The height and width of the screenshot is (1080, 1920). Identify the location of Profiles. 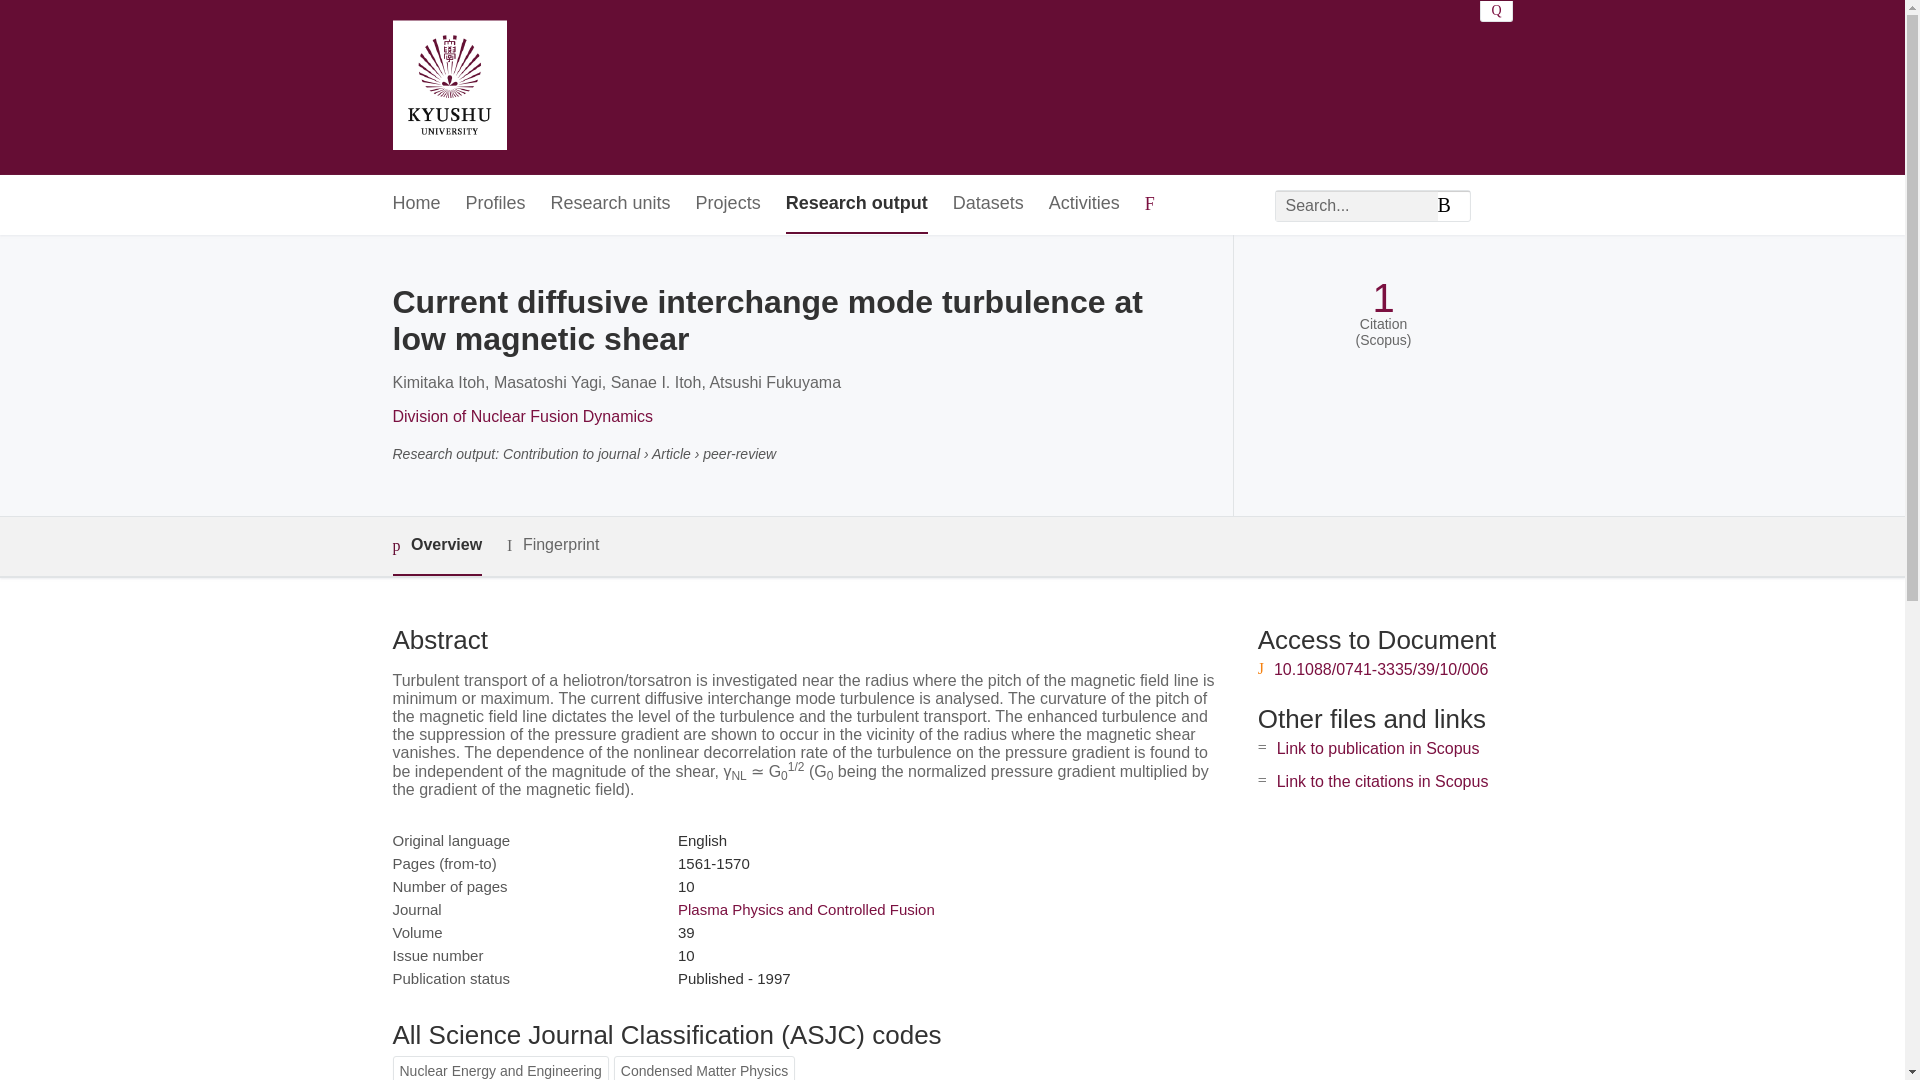
(496, 204).